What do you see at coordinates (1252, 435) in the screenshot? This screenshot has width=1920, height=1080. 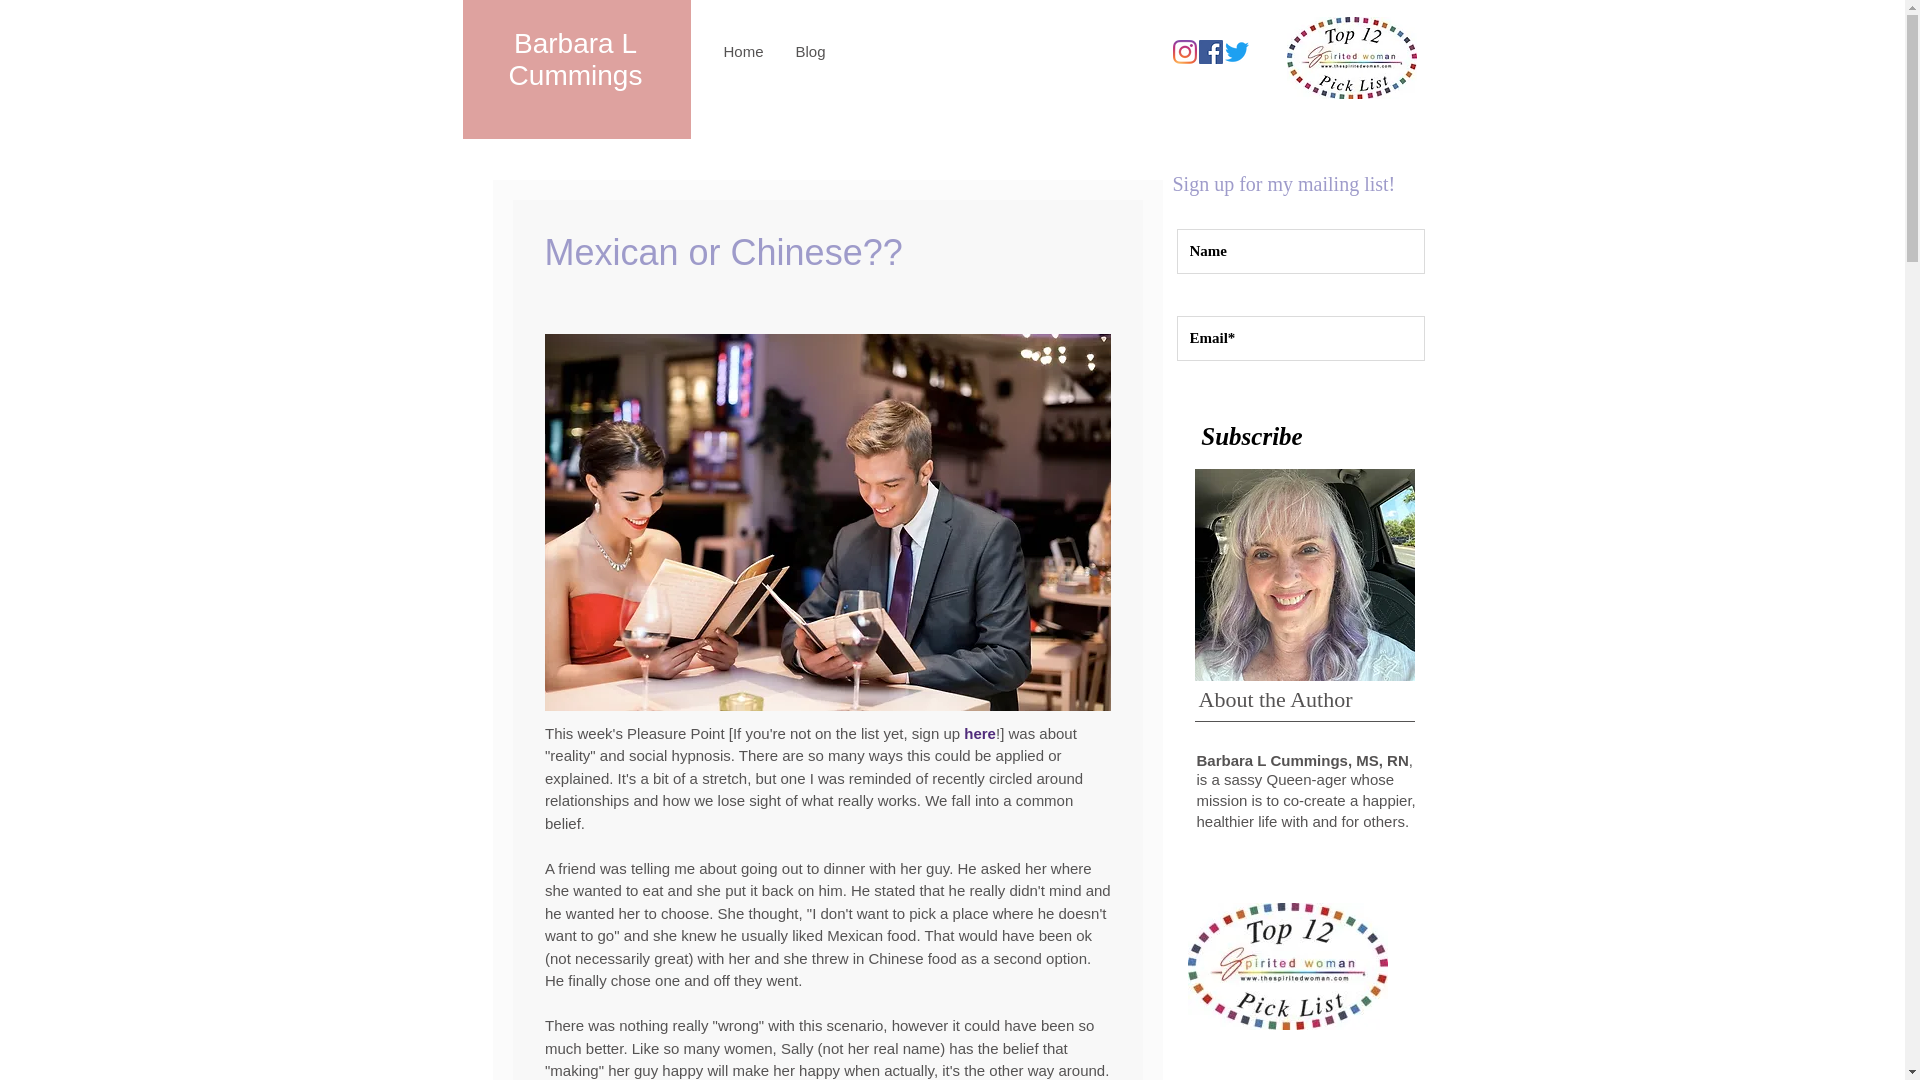 I see `Subscribe` at bounding box center [1252, 435].